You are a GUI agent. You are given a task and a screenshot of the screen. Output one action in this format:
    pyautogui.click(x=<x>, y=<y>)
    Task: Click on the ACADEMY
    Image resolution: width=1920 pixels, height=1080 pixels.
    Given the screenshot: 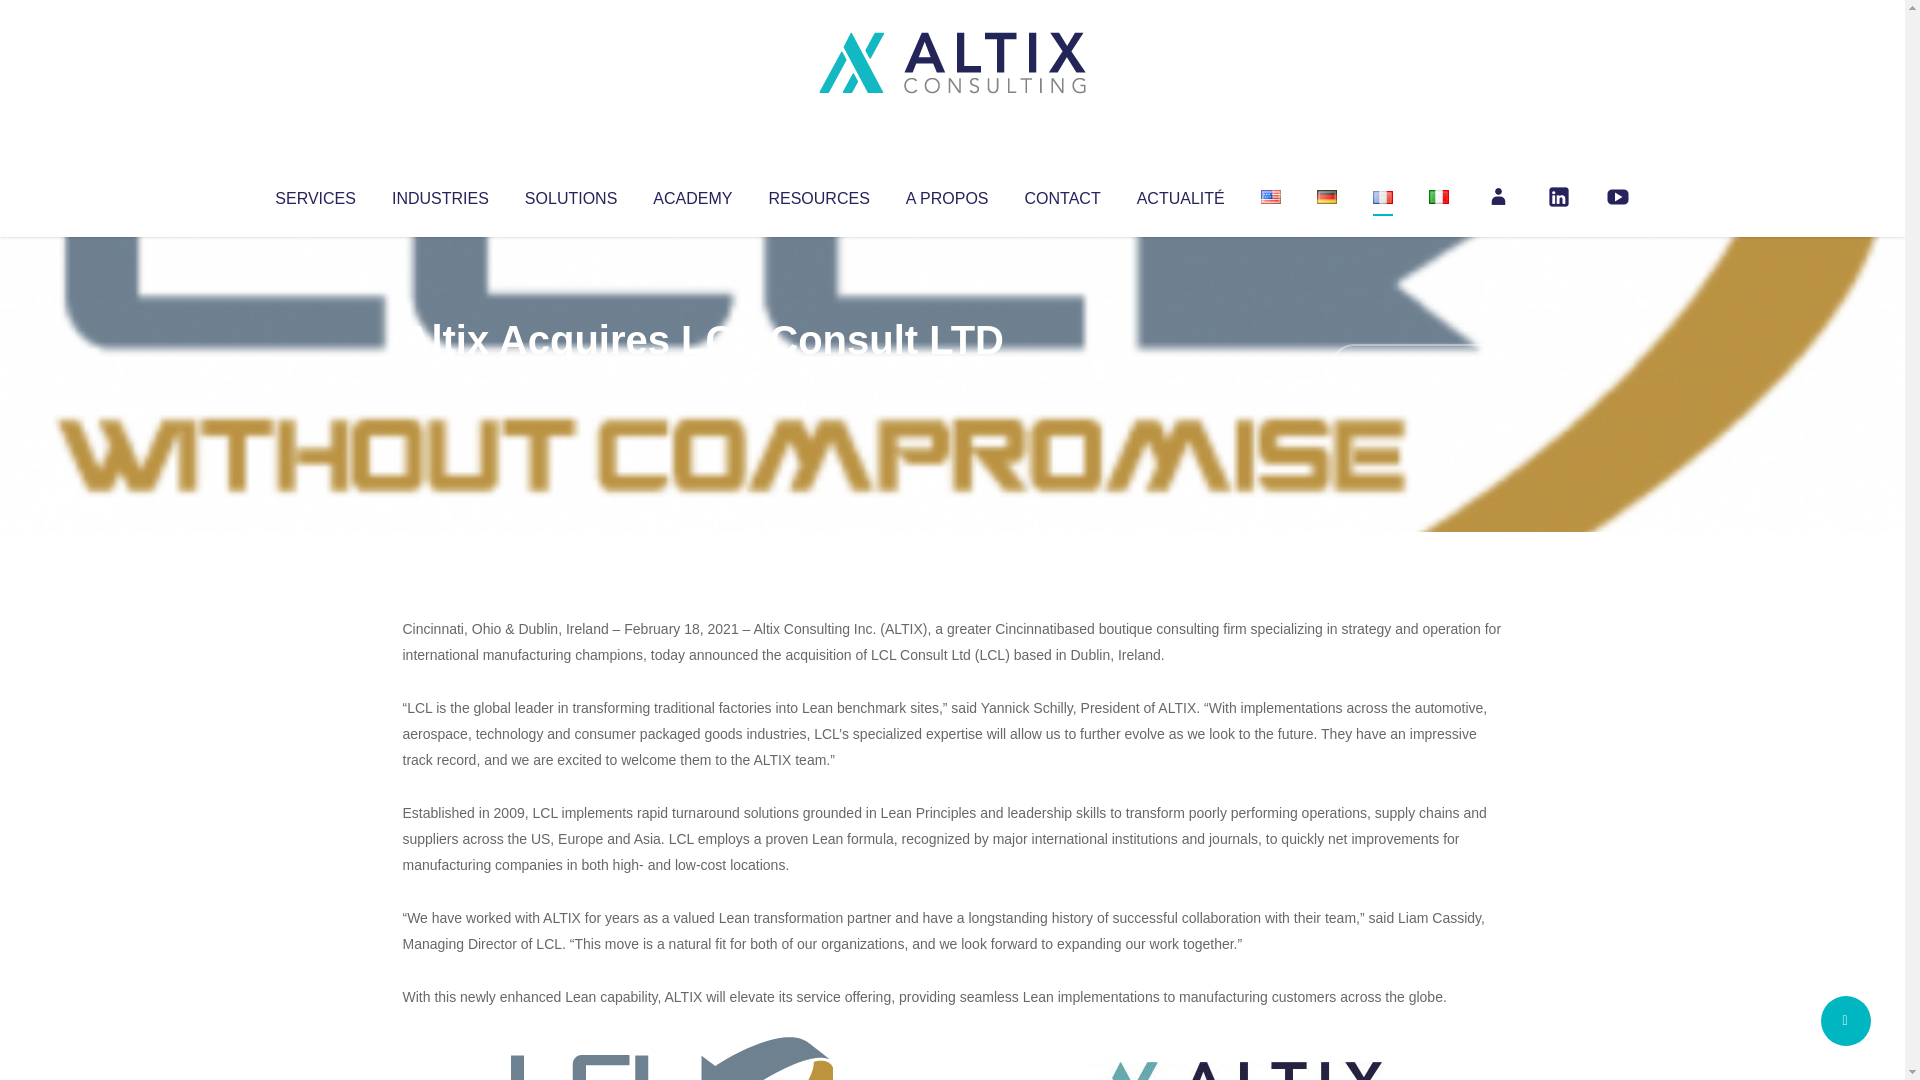 What is the action you would take?
    pyautogui.click(x=692, y=194)
    